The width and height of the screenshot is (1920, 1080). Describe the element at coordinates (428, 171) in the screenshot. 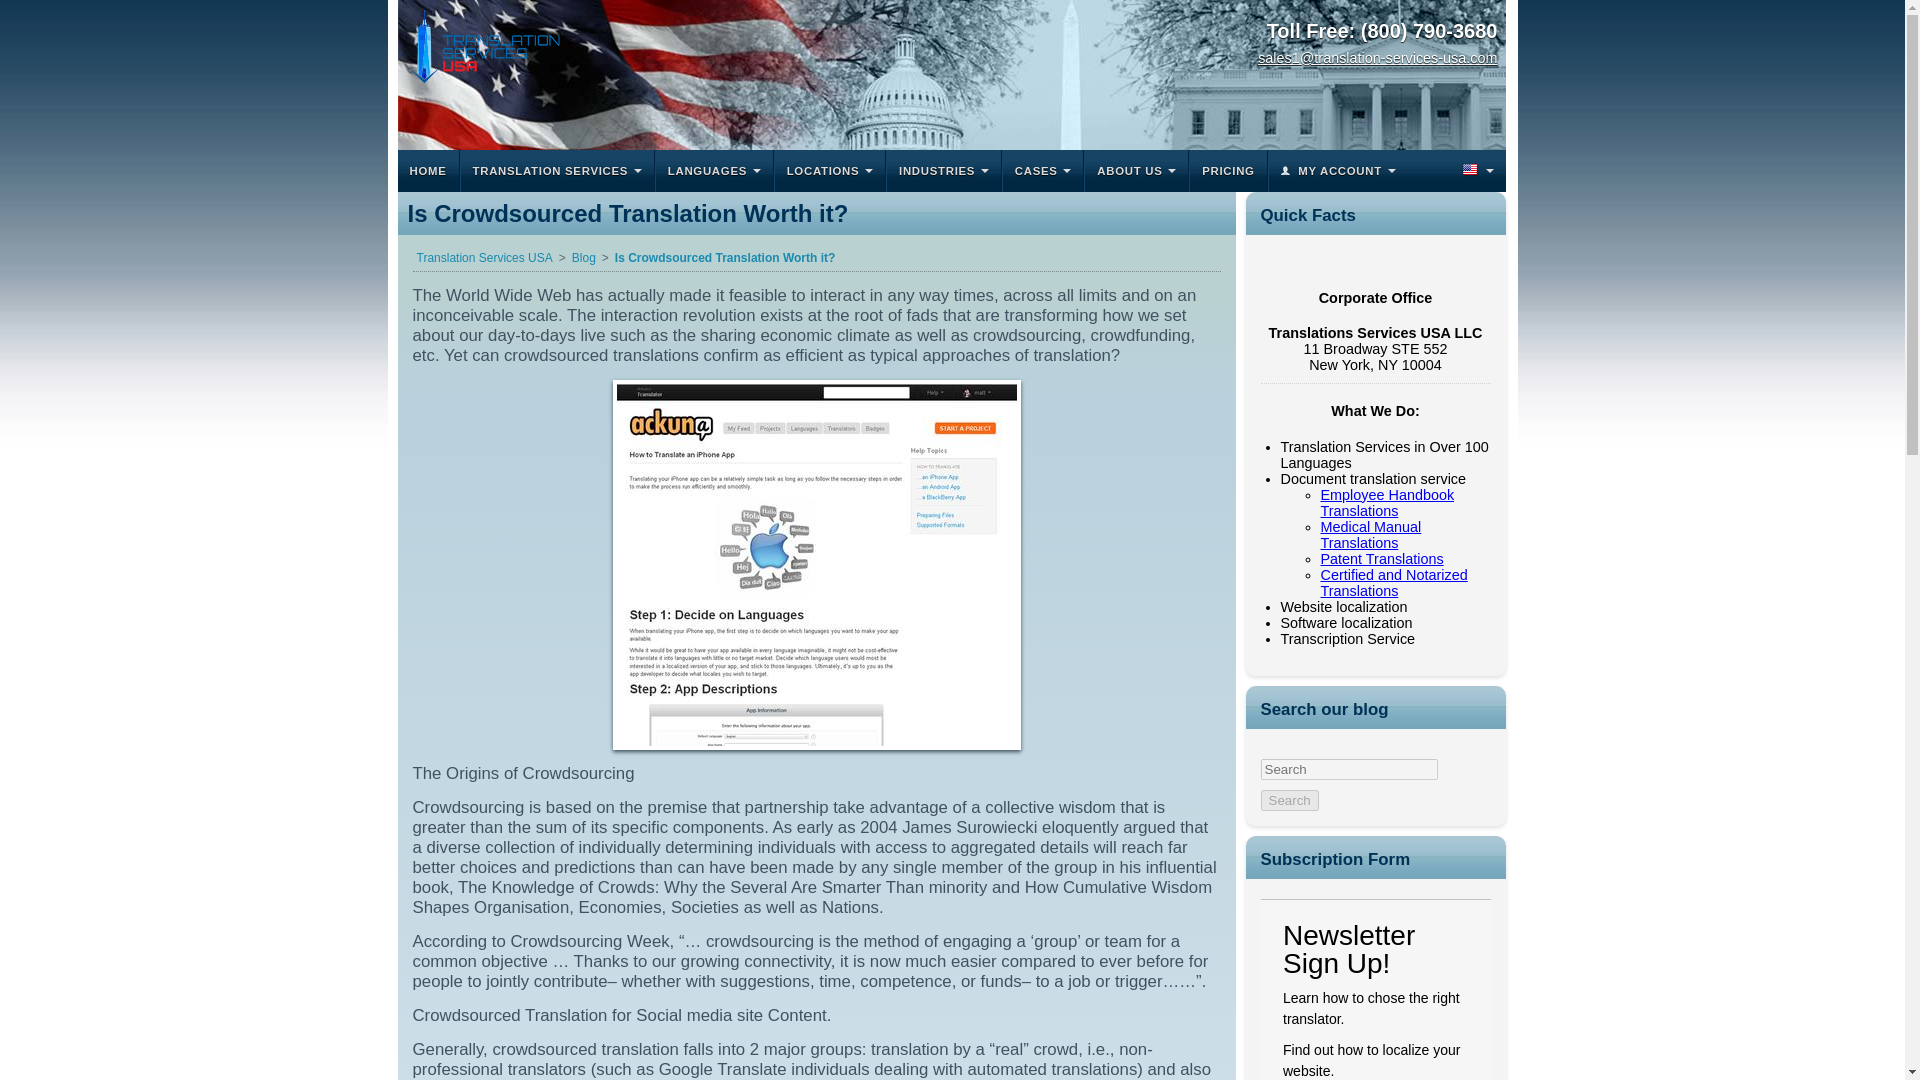

I see `HOME` at that location.